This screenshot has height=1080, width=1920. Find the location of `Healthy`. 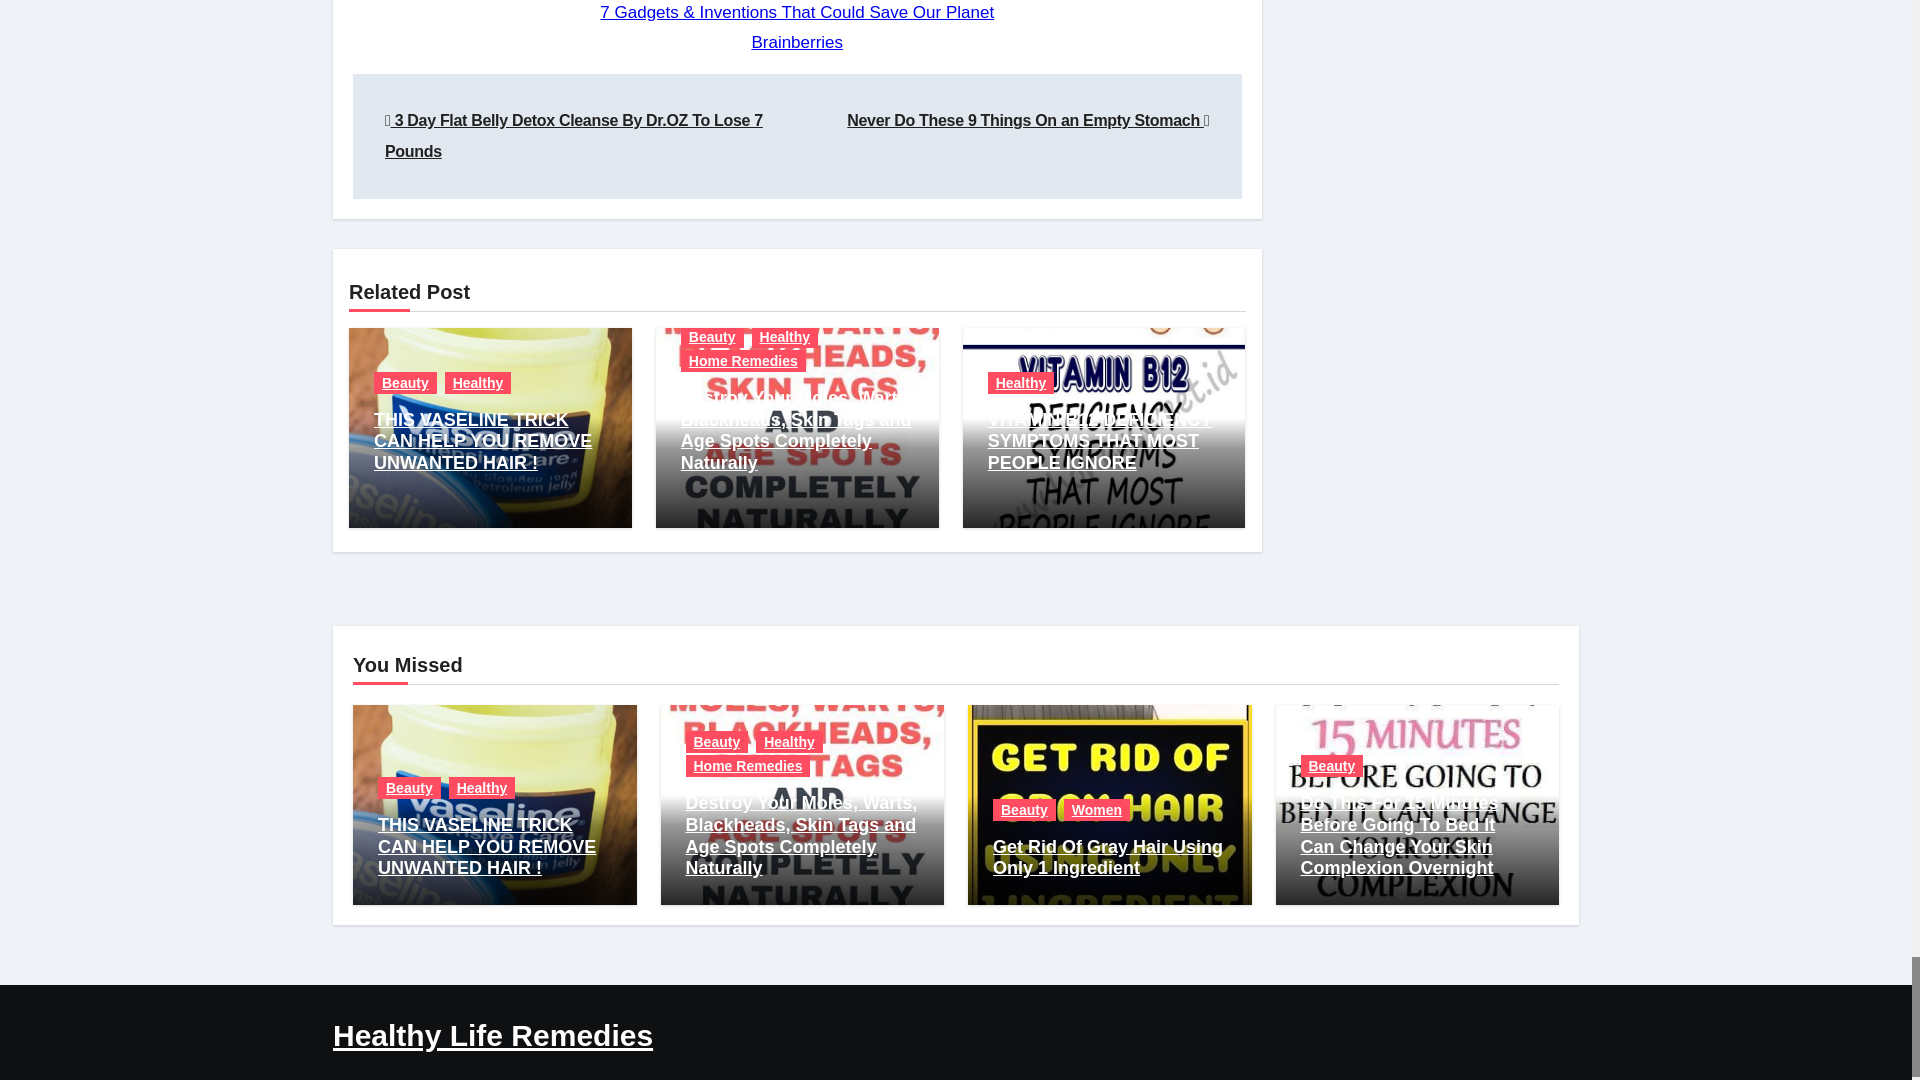

Healthy is located at coordinates (786, 336).